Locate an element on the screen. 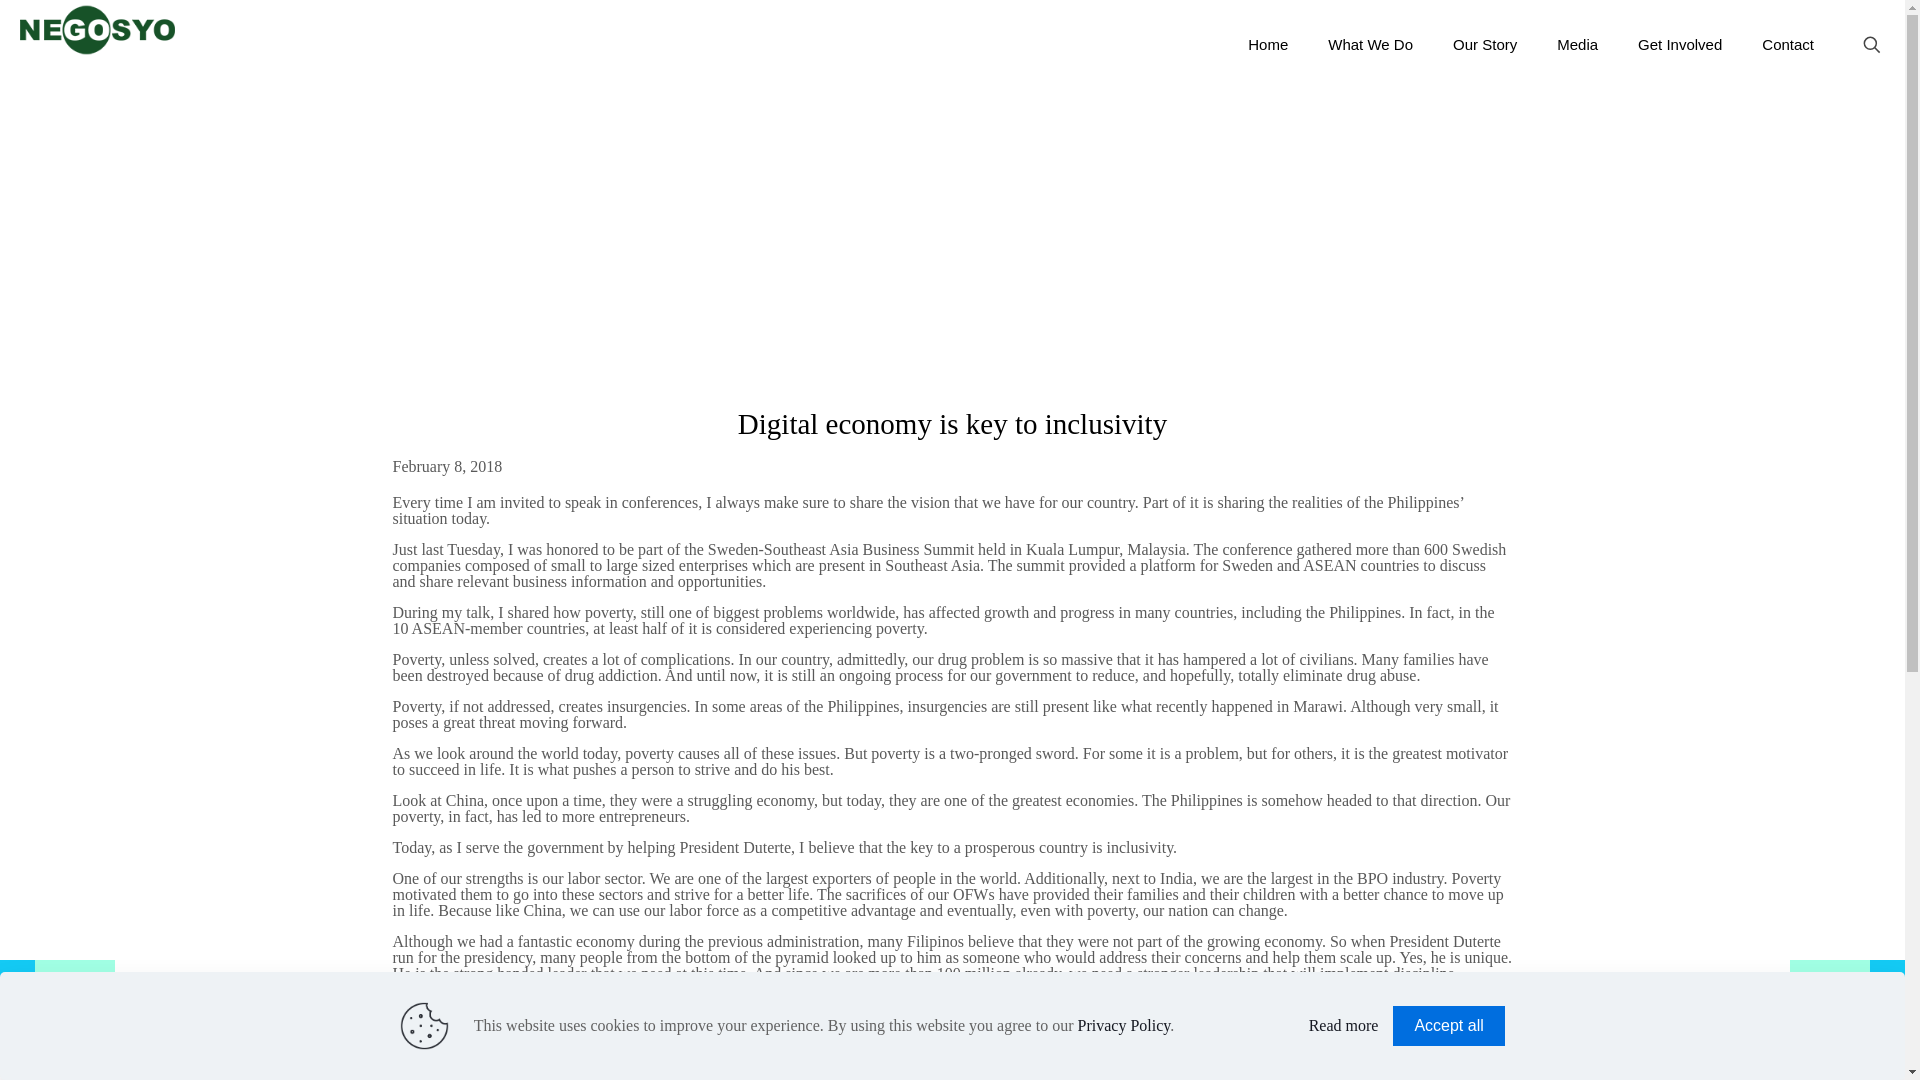 The height and width of the screenshot is (1080, 1920). Contact is located at coordinates (1787, 44).